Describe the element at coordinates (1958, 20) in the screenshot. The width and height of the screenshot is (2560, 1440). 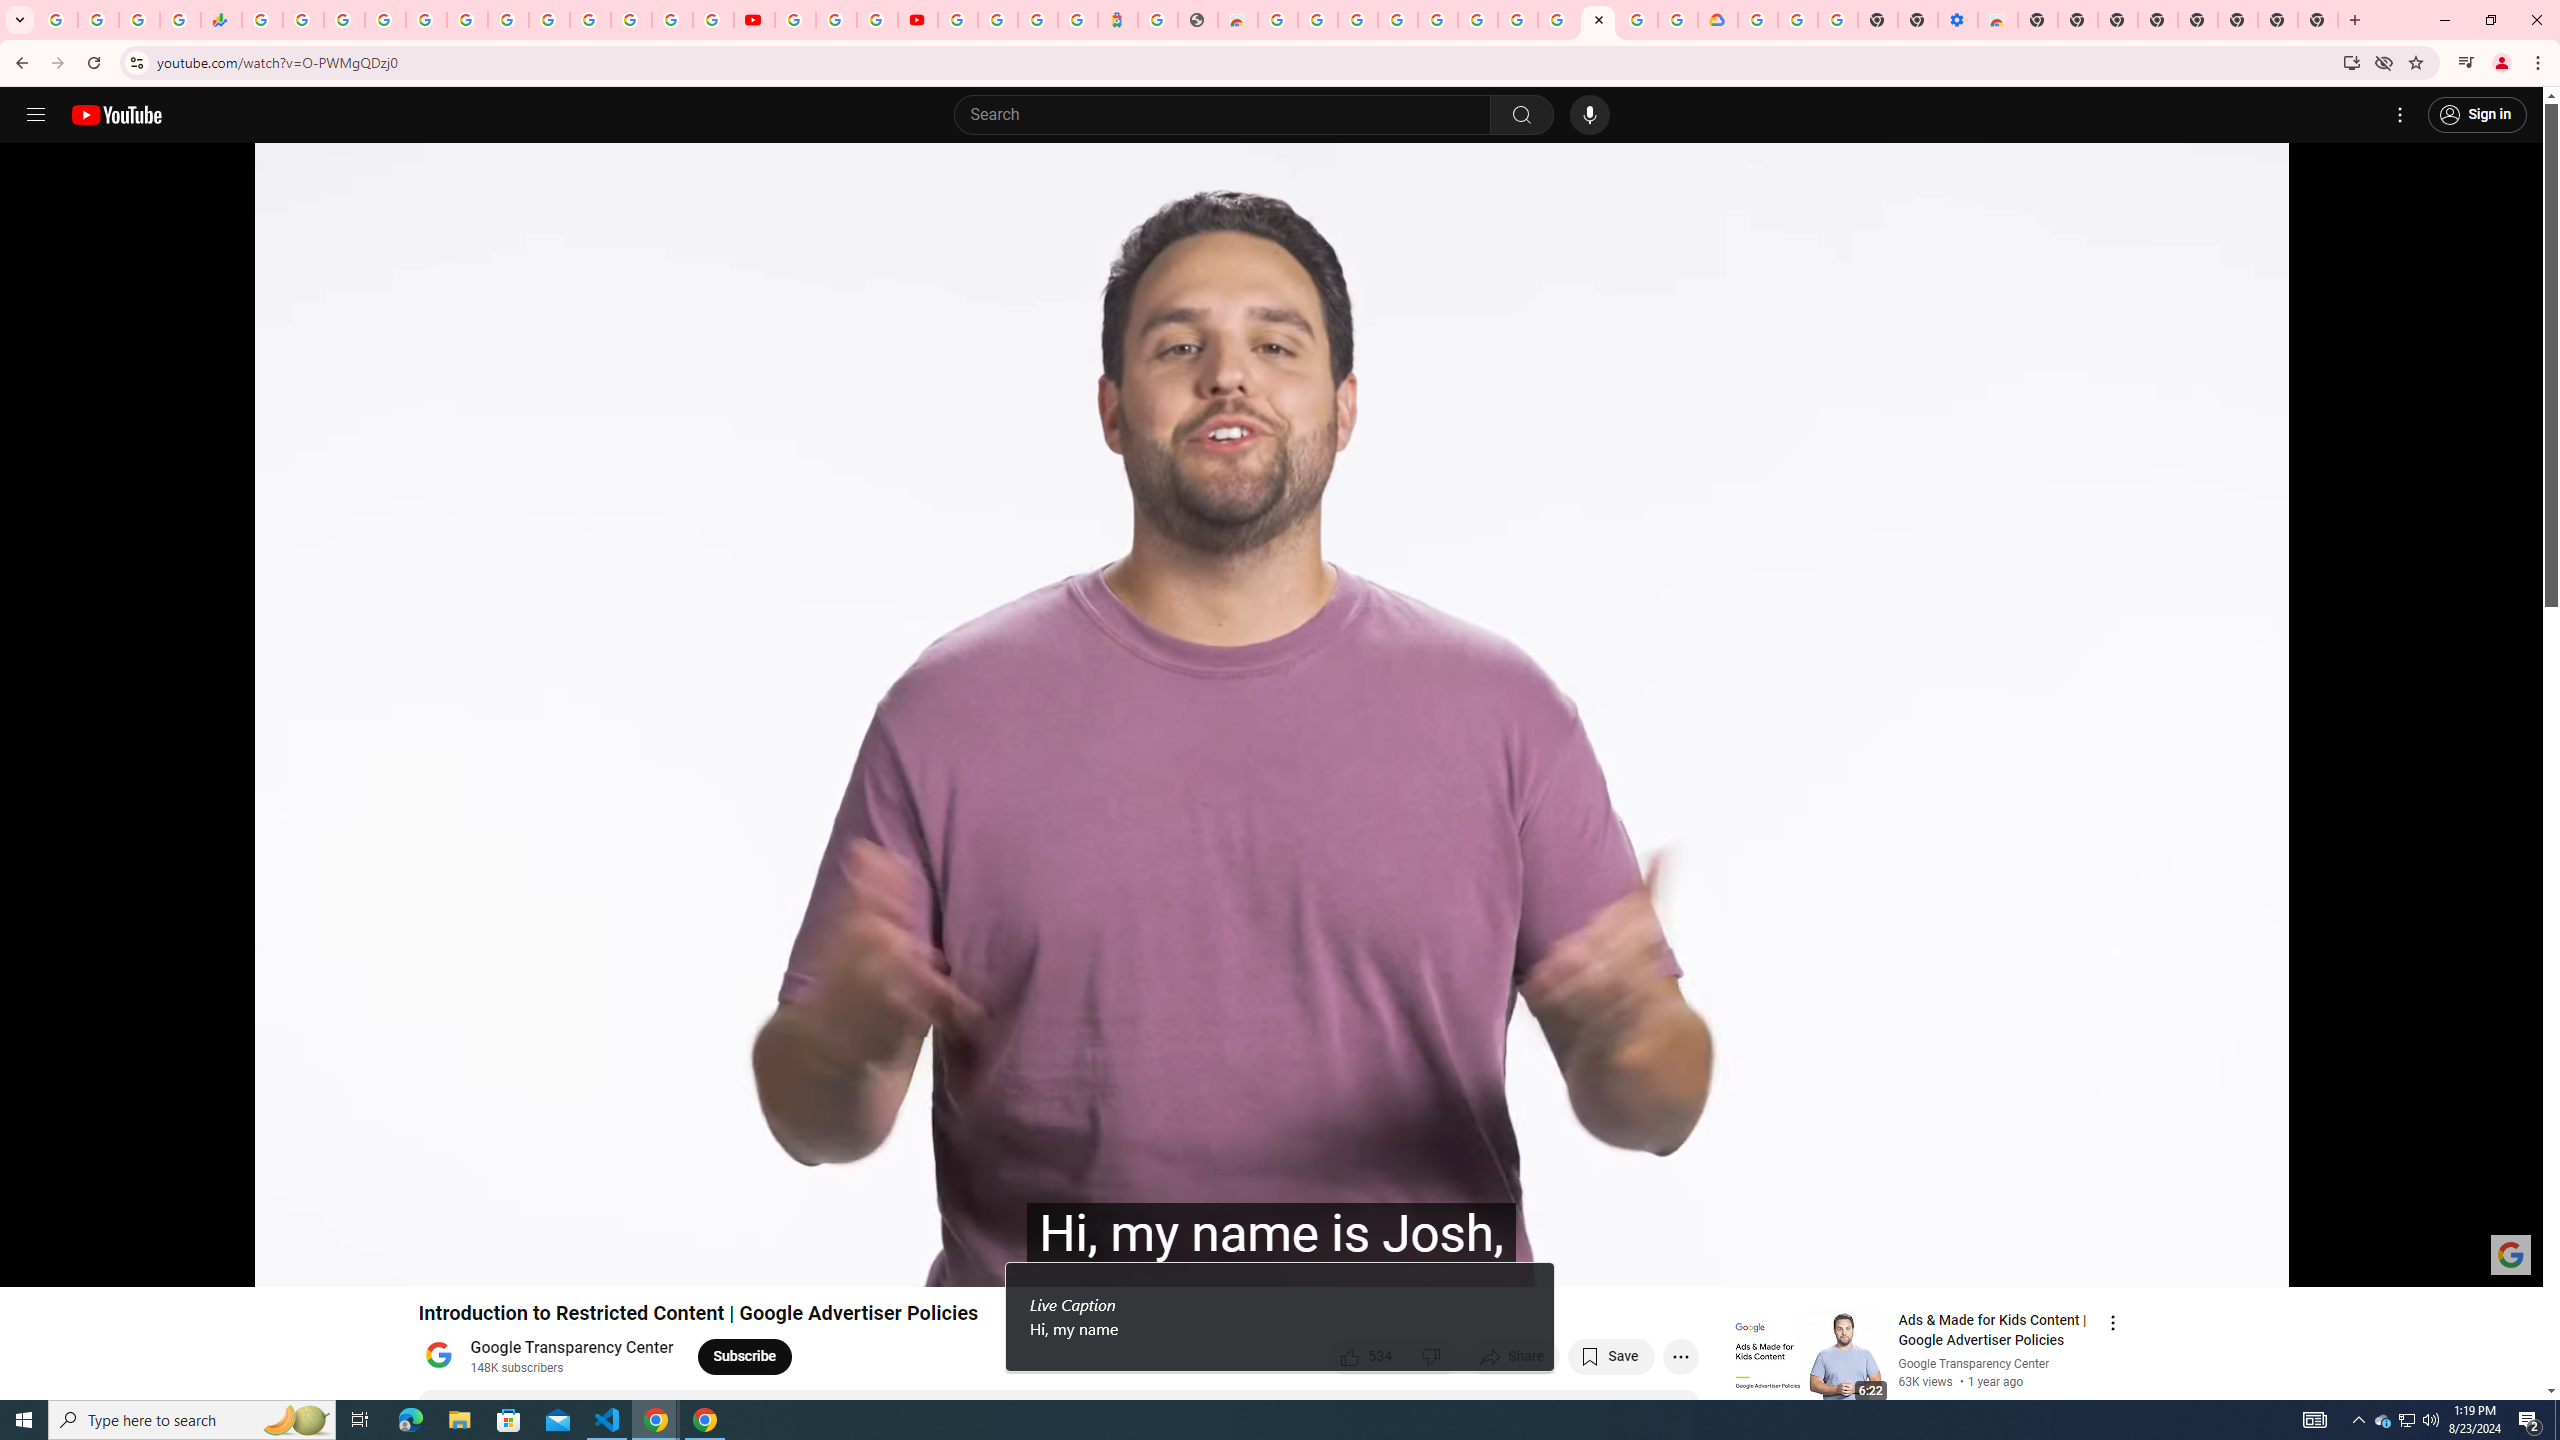
I see `Settings - Accessibility` at that location.